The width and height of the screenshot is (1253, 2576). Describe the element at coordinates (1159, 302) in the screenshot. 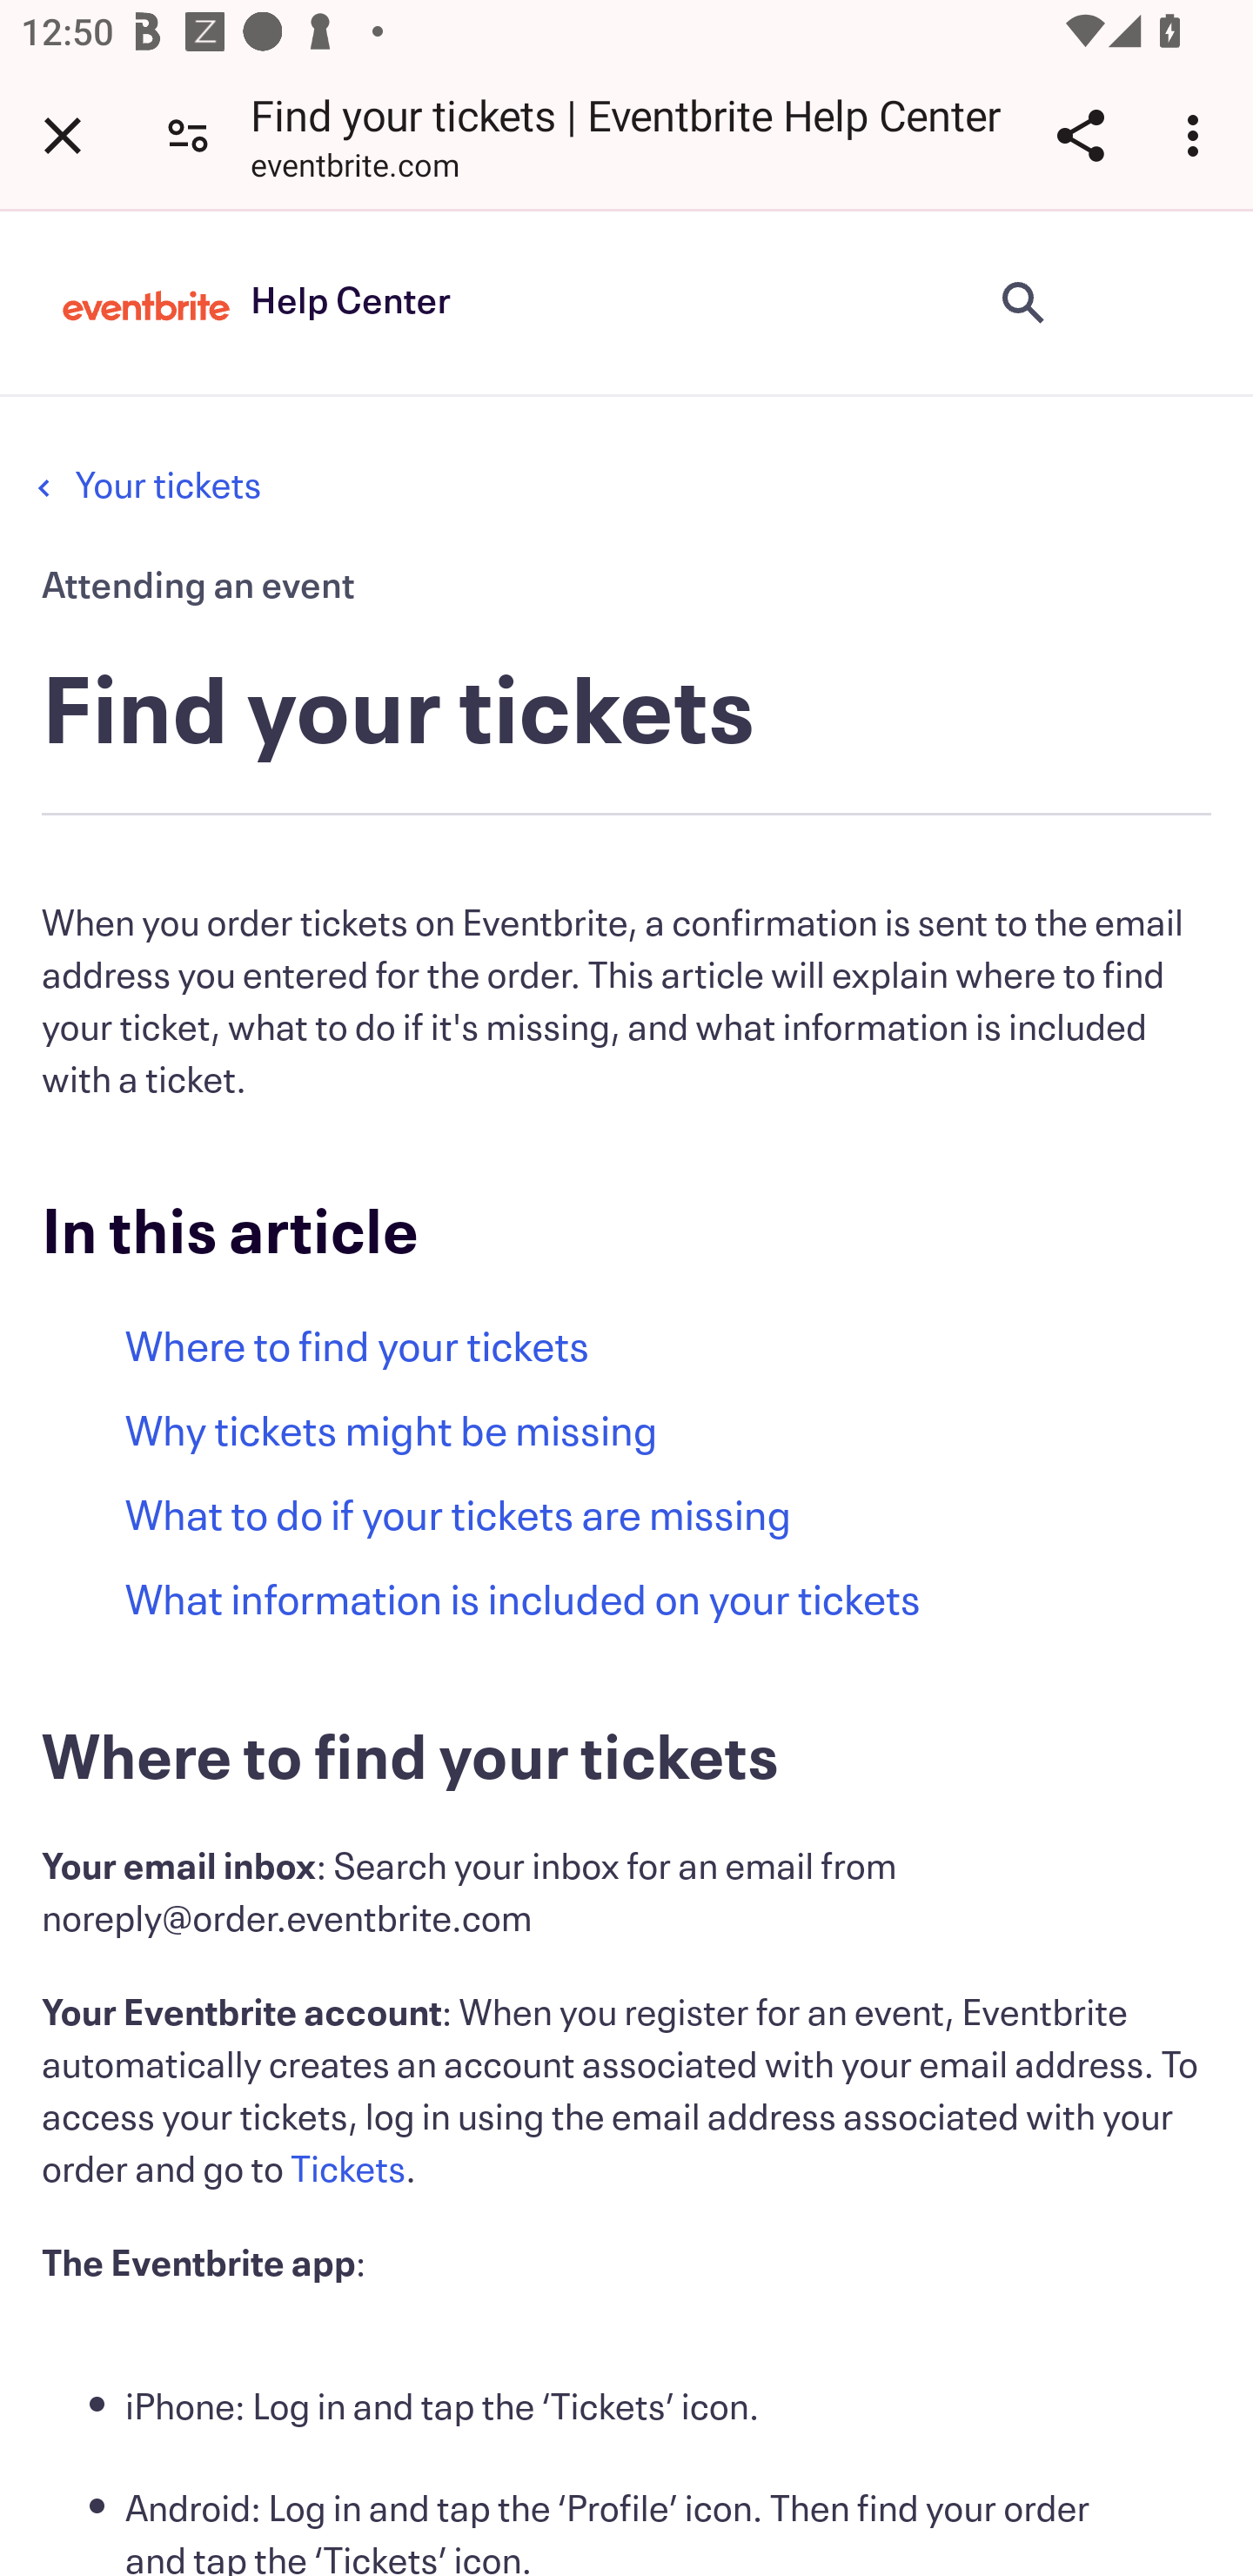

I see `animation` at that location.